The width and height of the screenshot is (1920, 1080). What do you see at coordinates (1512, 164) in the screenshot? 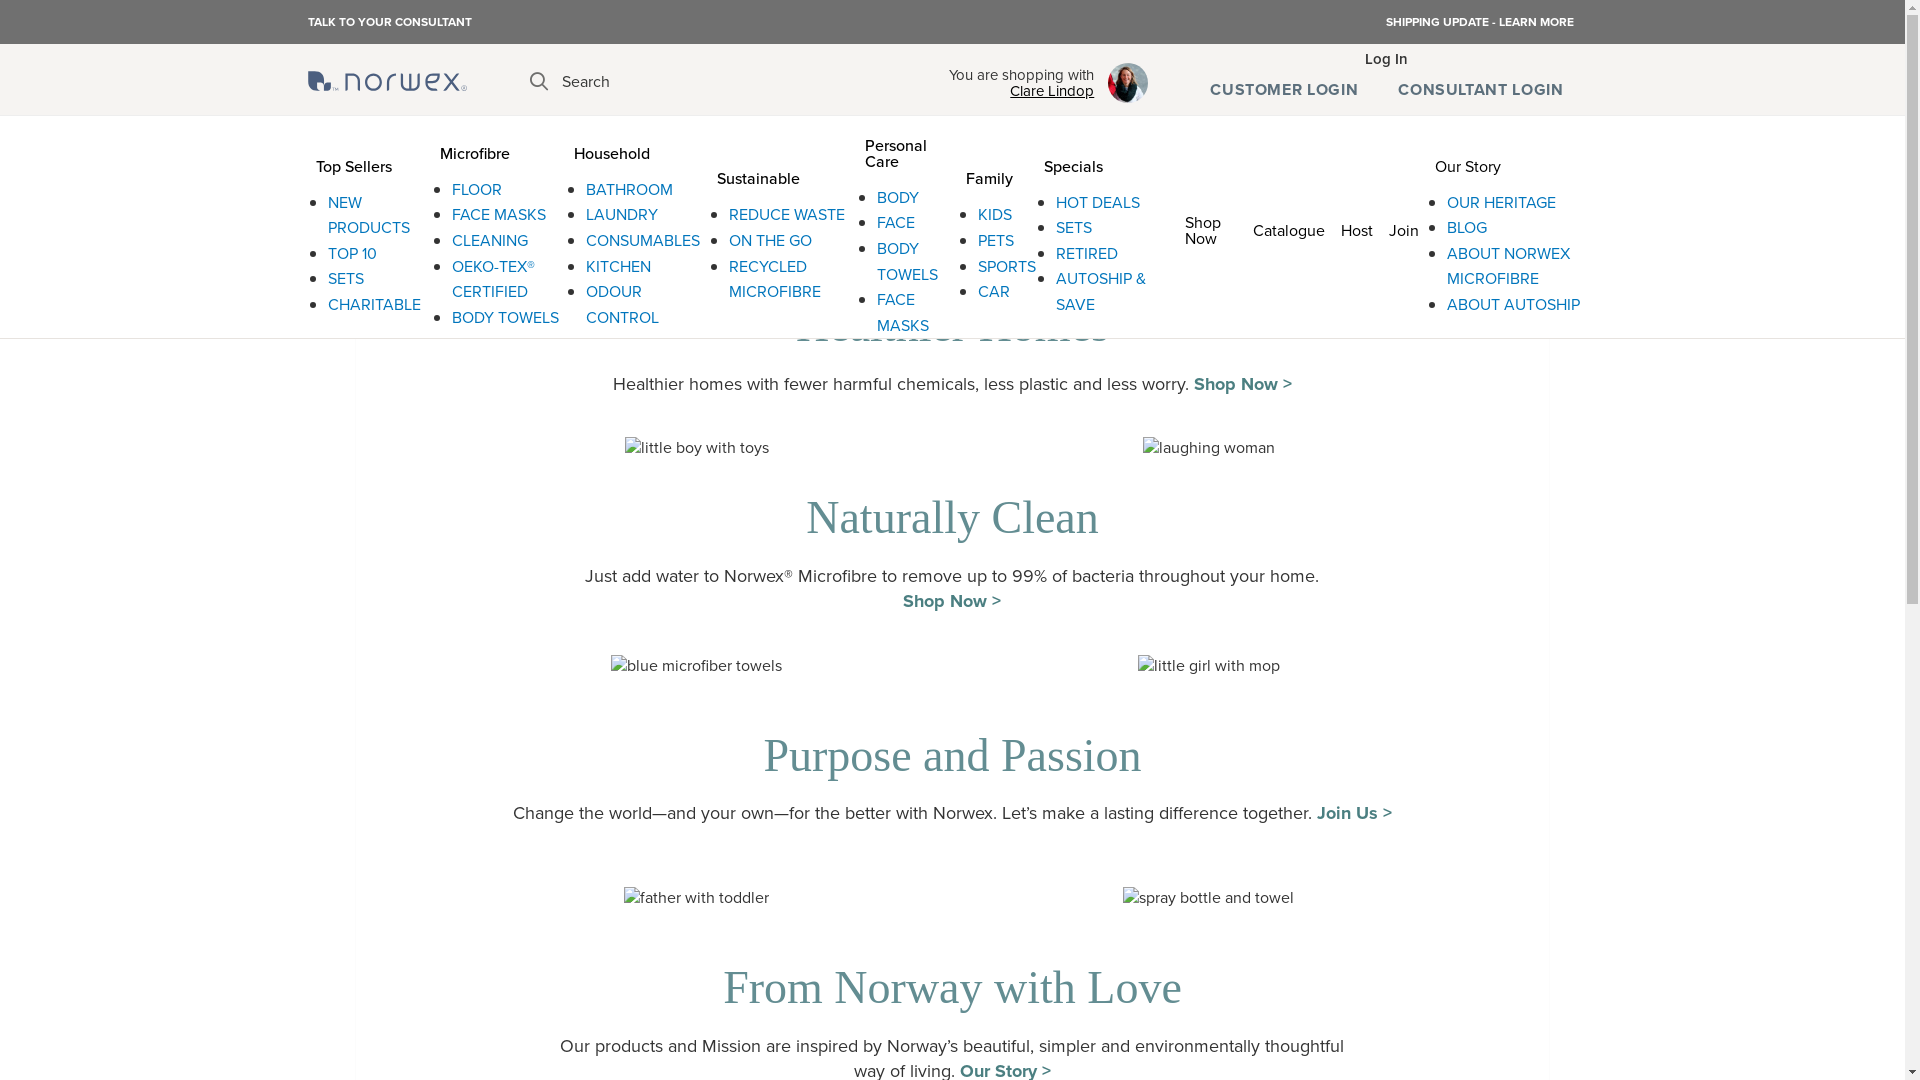
I see `Our Story` at bounding box center [1512, 164].